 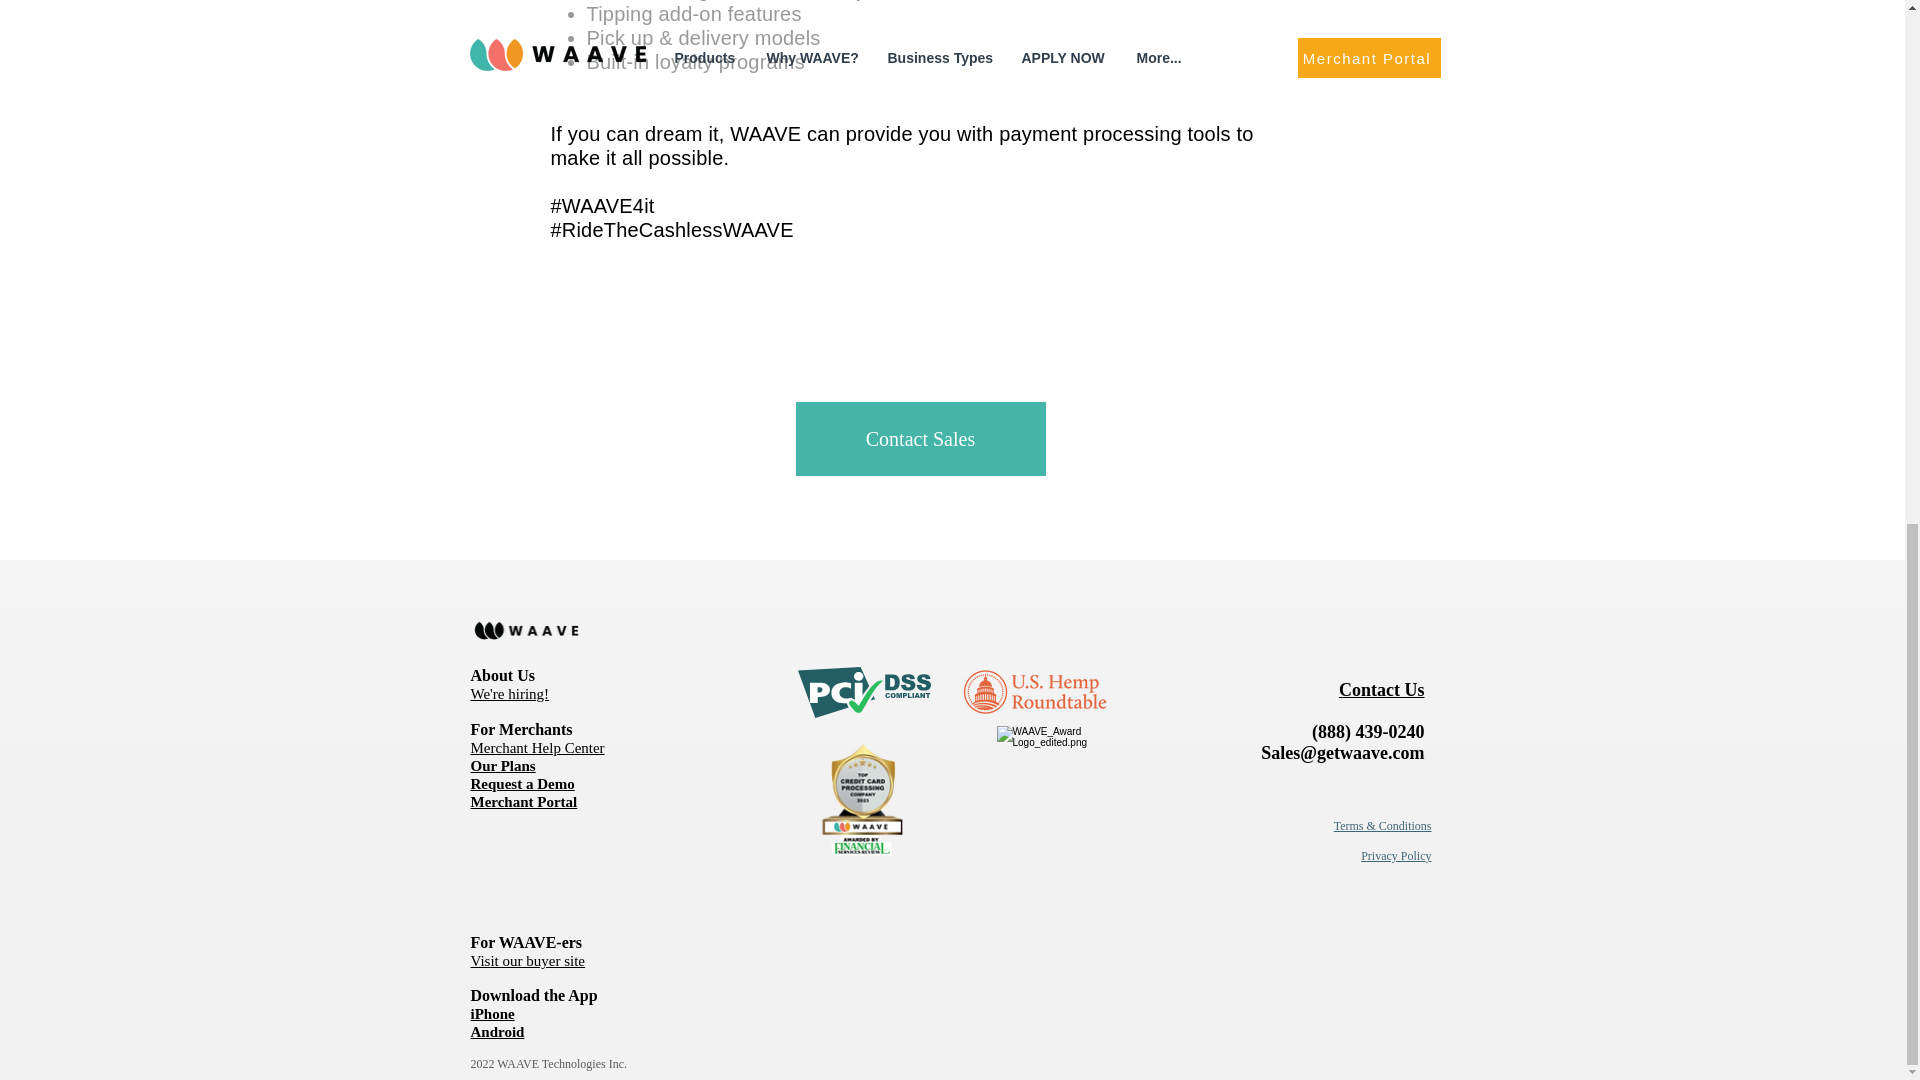 What do you see at coordinates (510, 693) in the screenshot?
I see `We're hiring!` at bounding box center [510, 693].